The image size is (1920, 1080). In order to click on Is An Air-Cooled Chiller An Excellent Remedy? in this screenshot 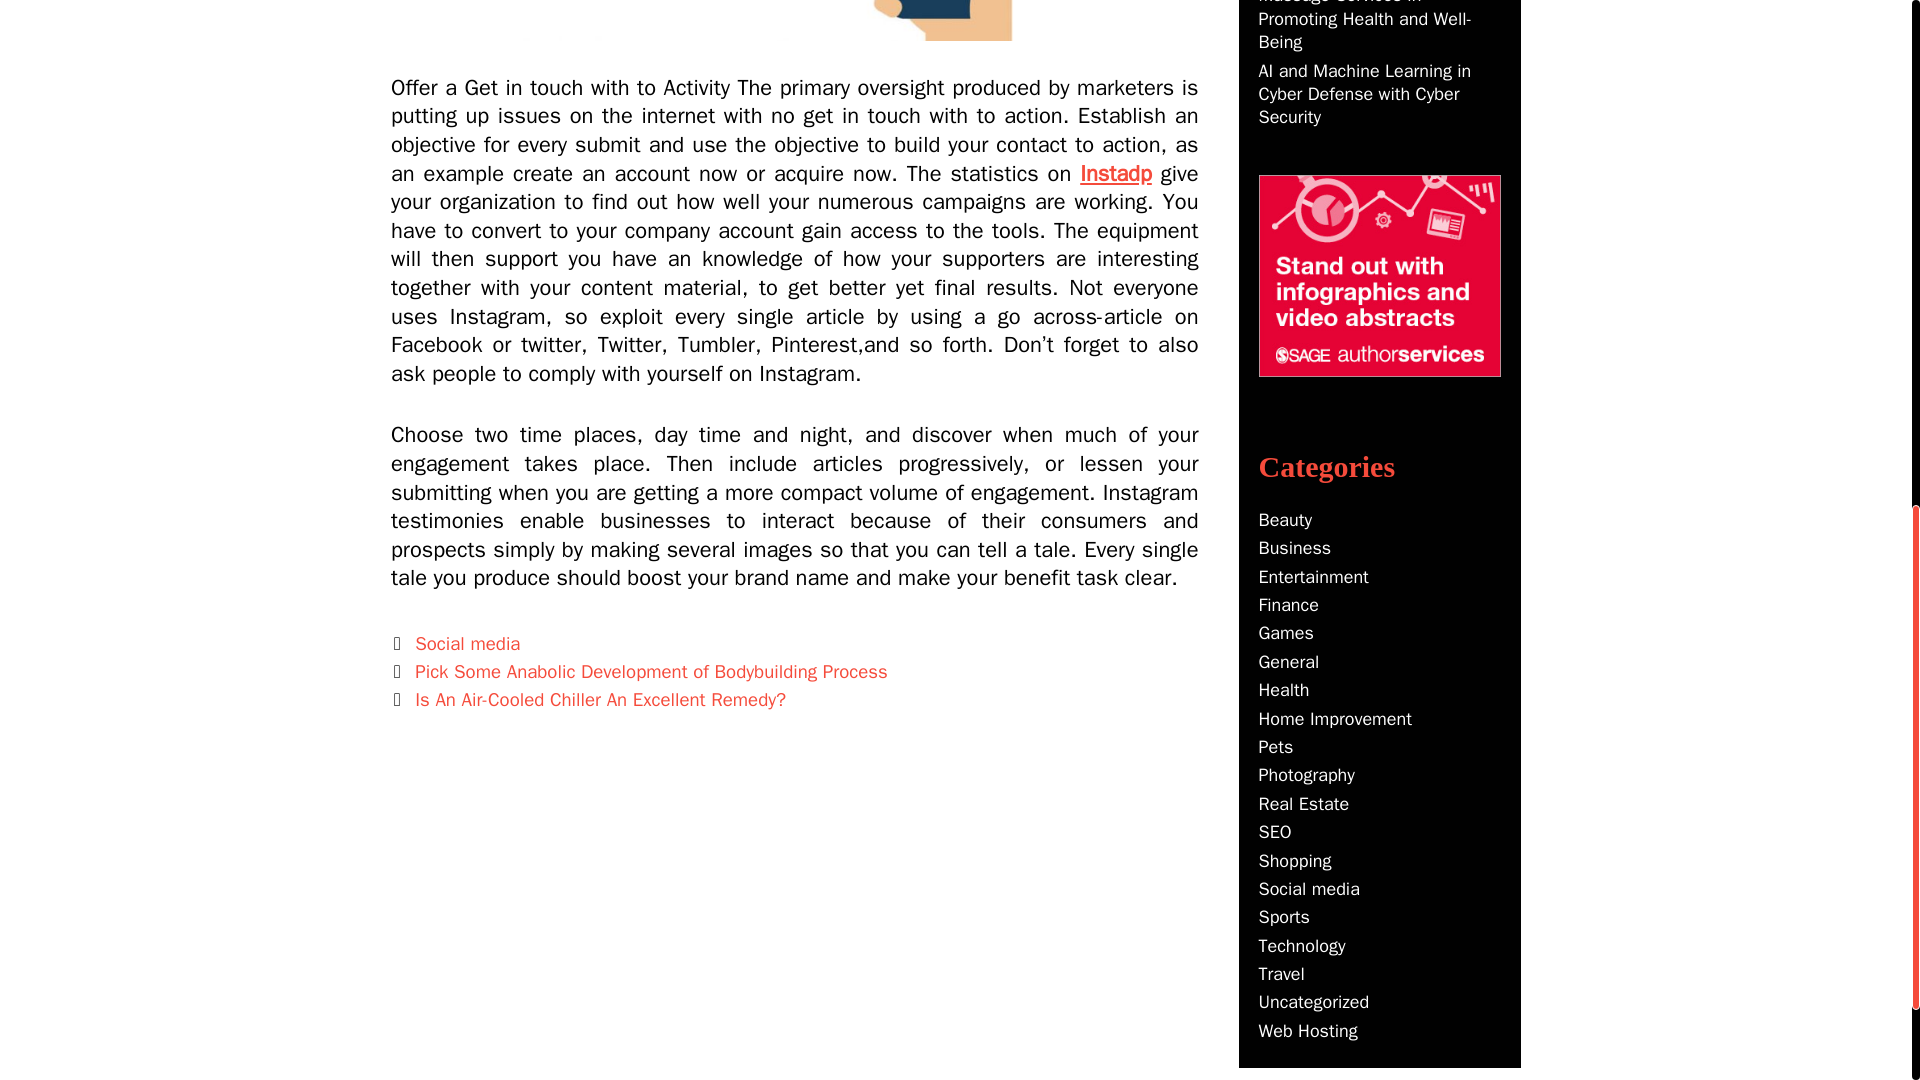, I will do `click(600, 699)`.